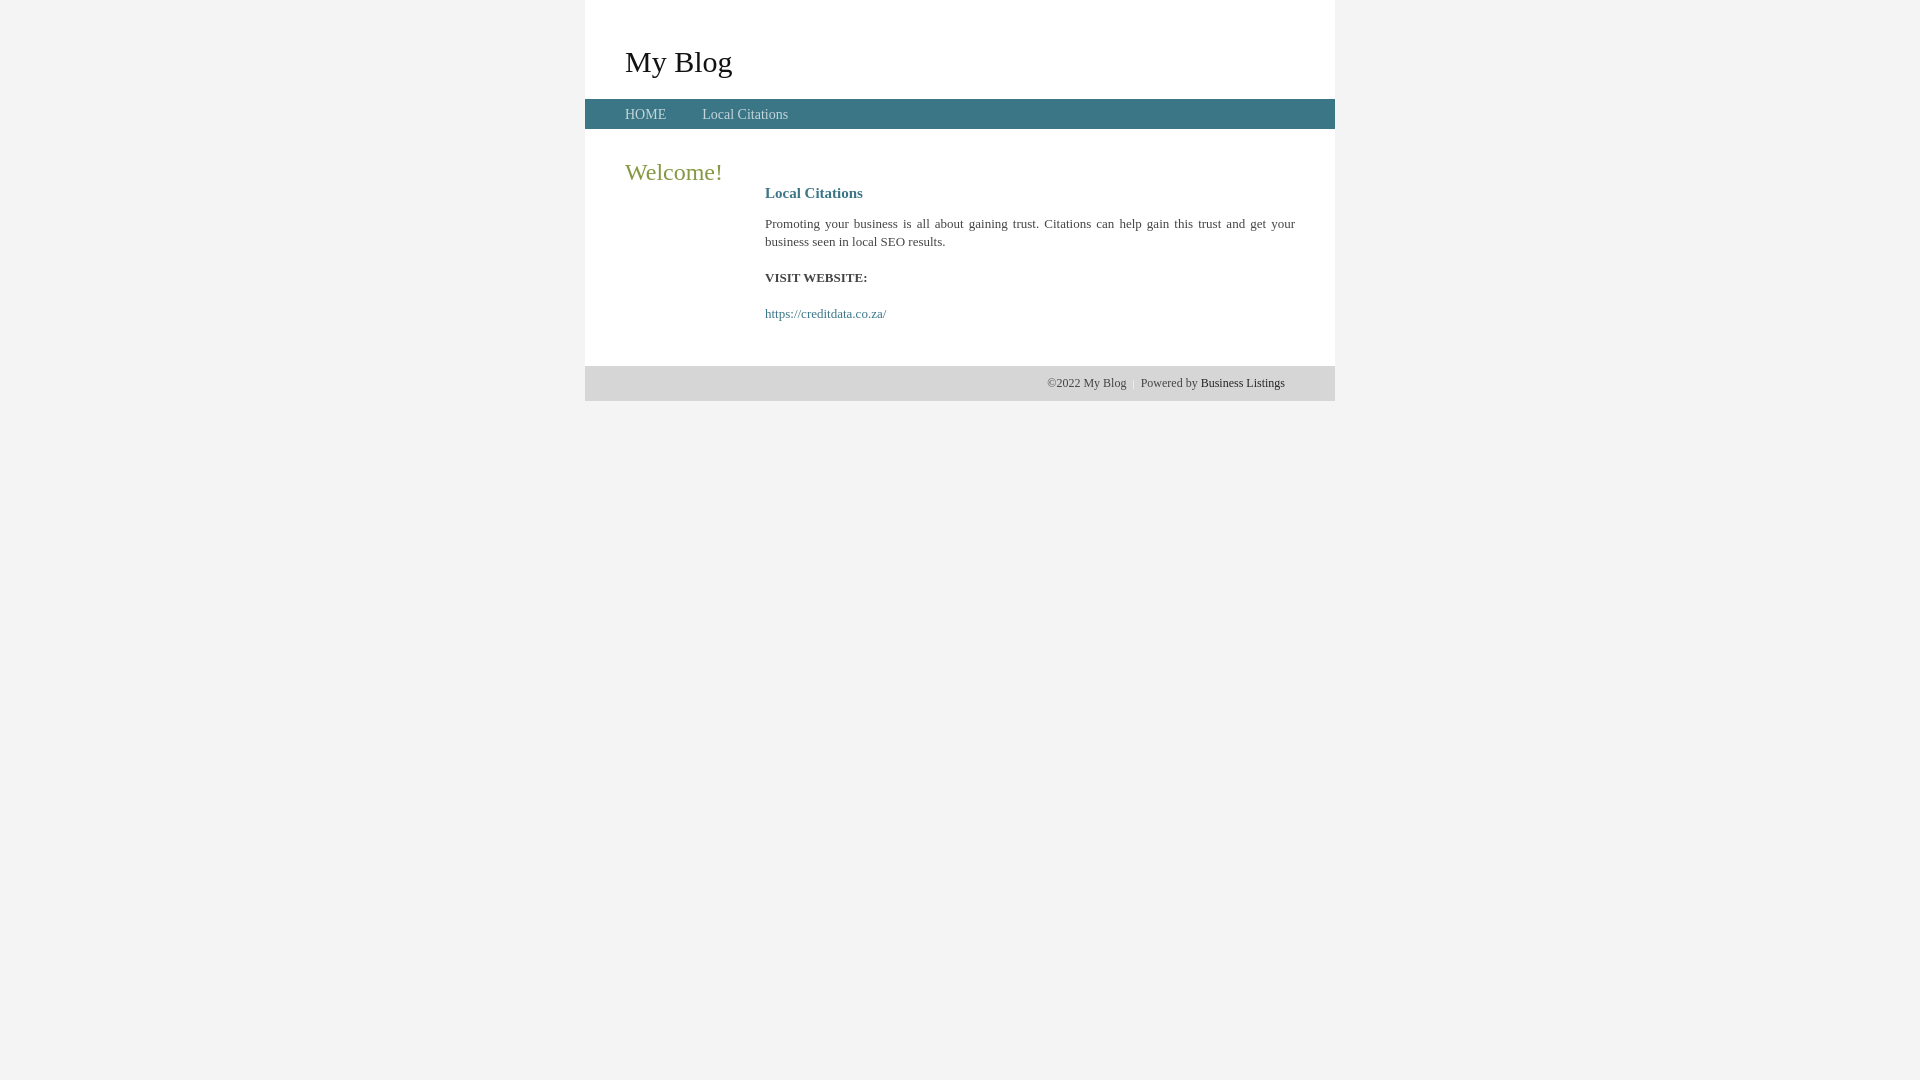  What do you see at coordinates (679, 61) in the screenshot?
I see `My Blog` at bounding box center [679, 61].